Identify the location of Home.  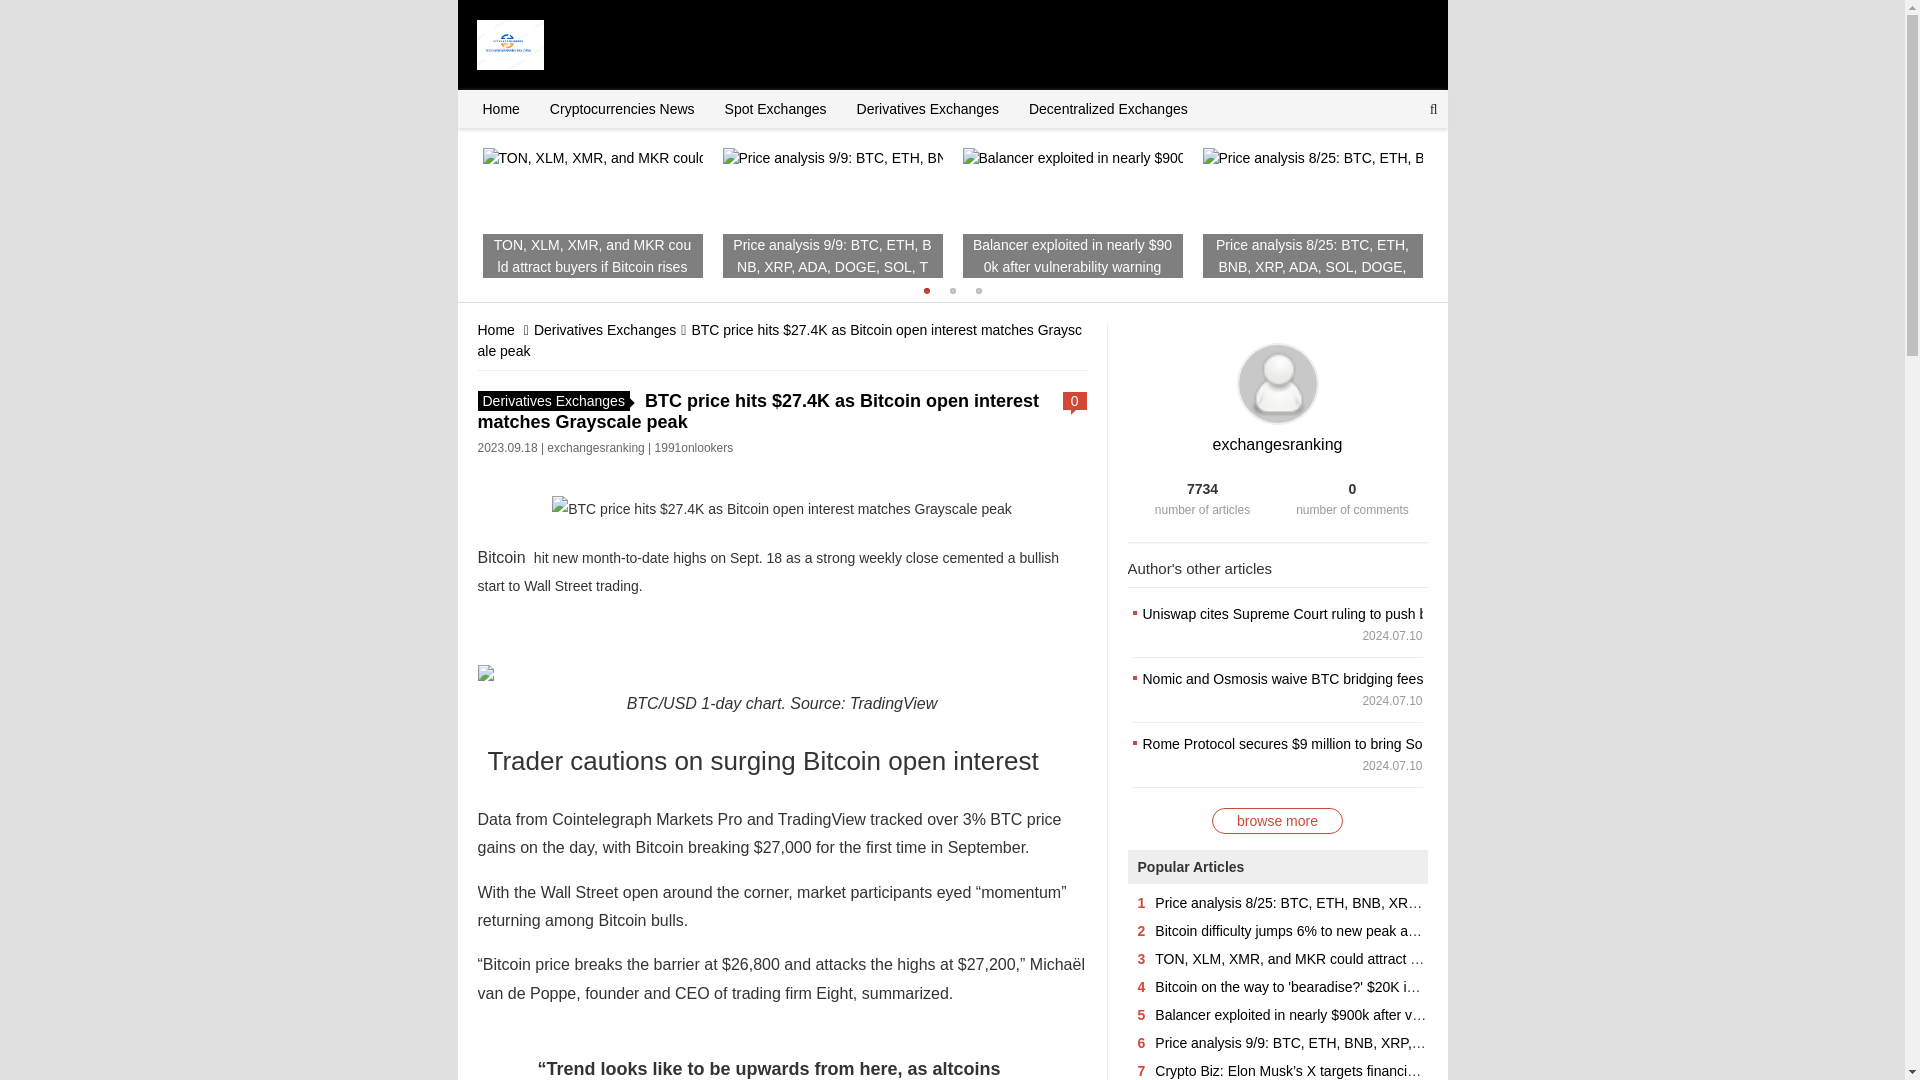
(500, 108).